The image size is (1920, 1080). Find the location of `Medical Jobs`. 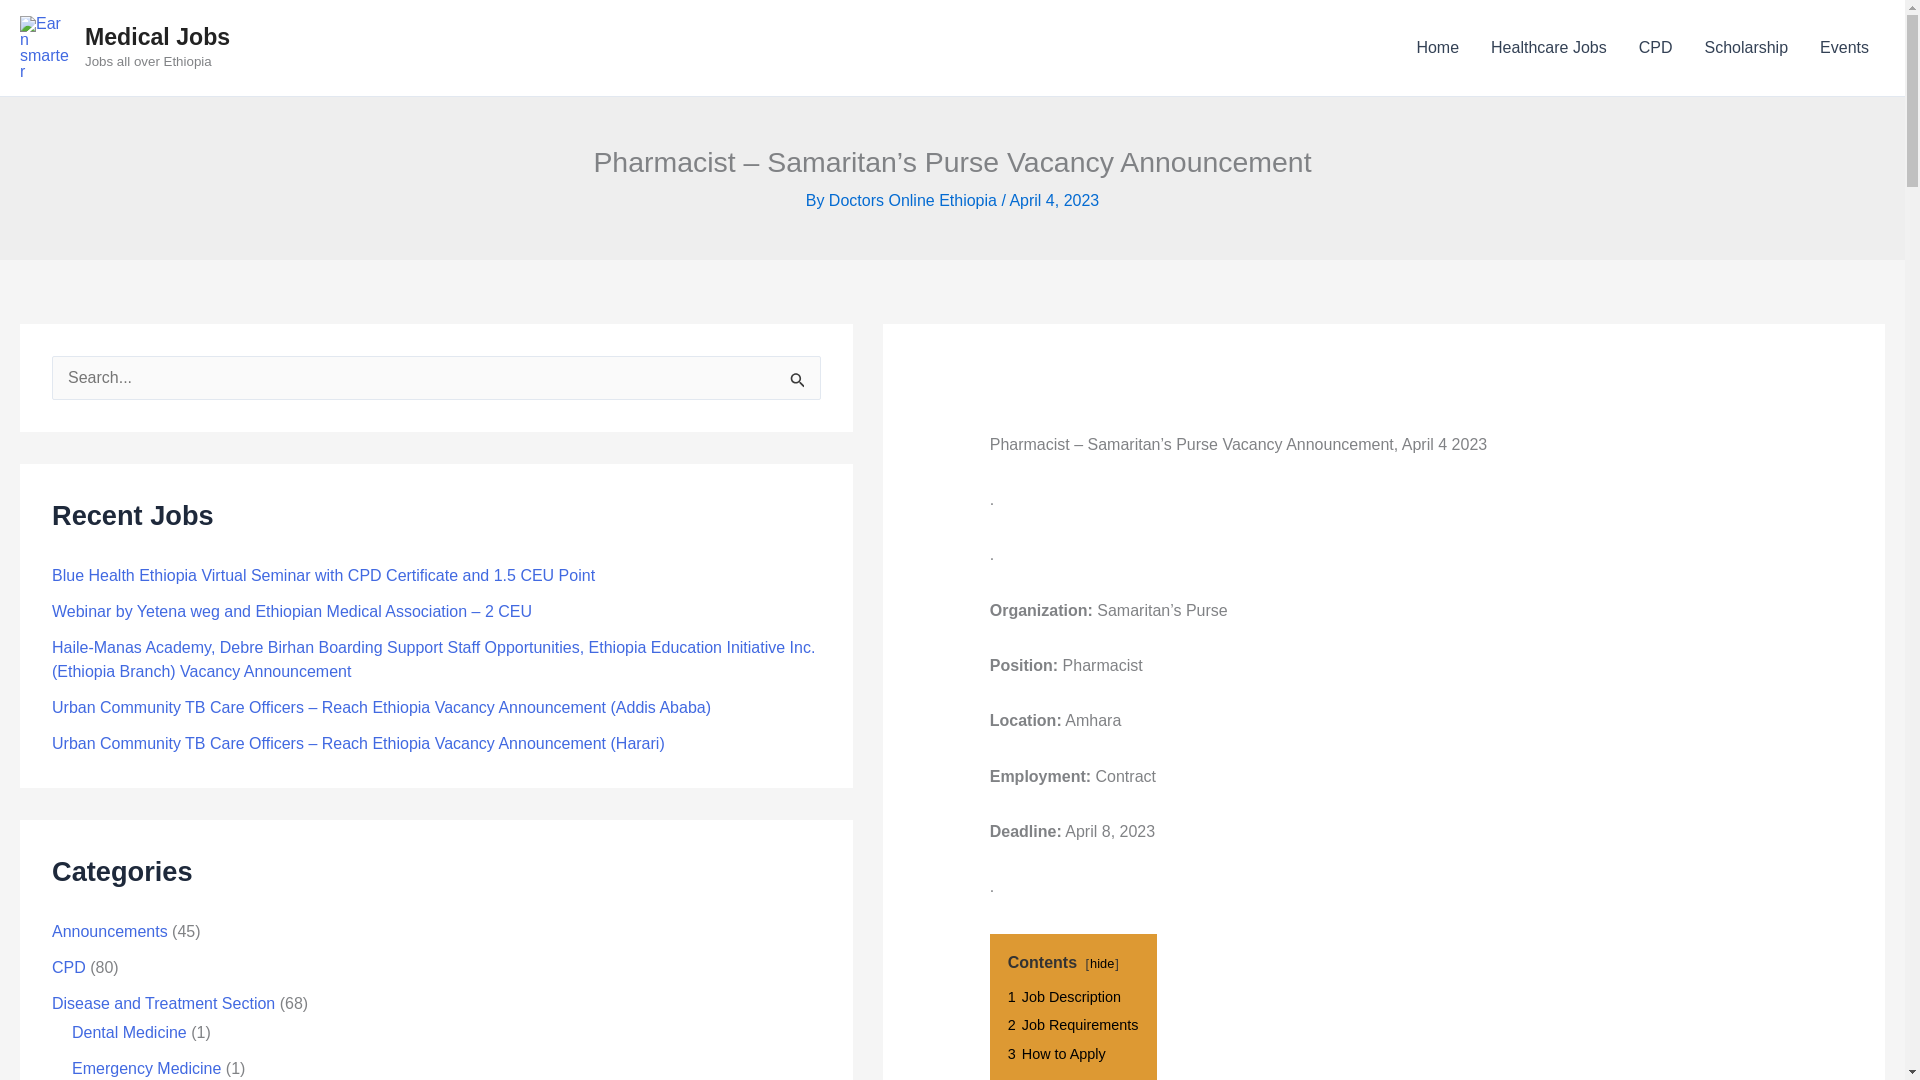

Medical Jobs is located at coordinates (157, 36).